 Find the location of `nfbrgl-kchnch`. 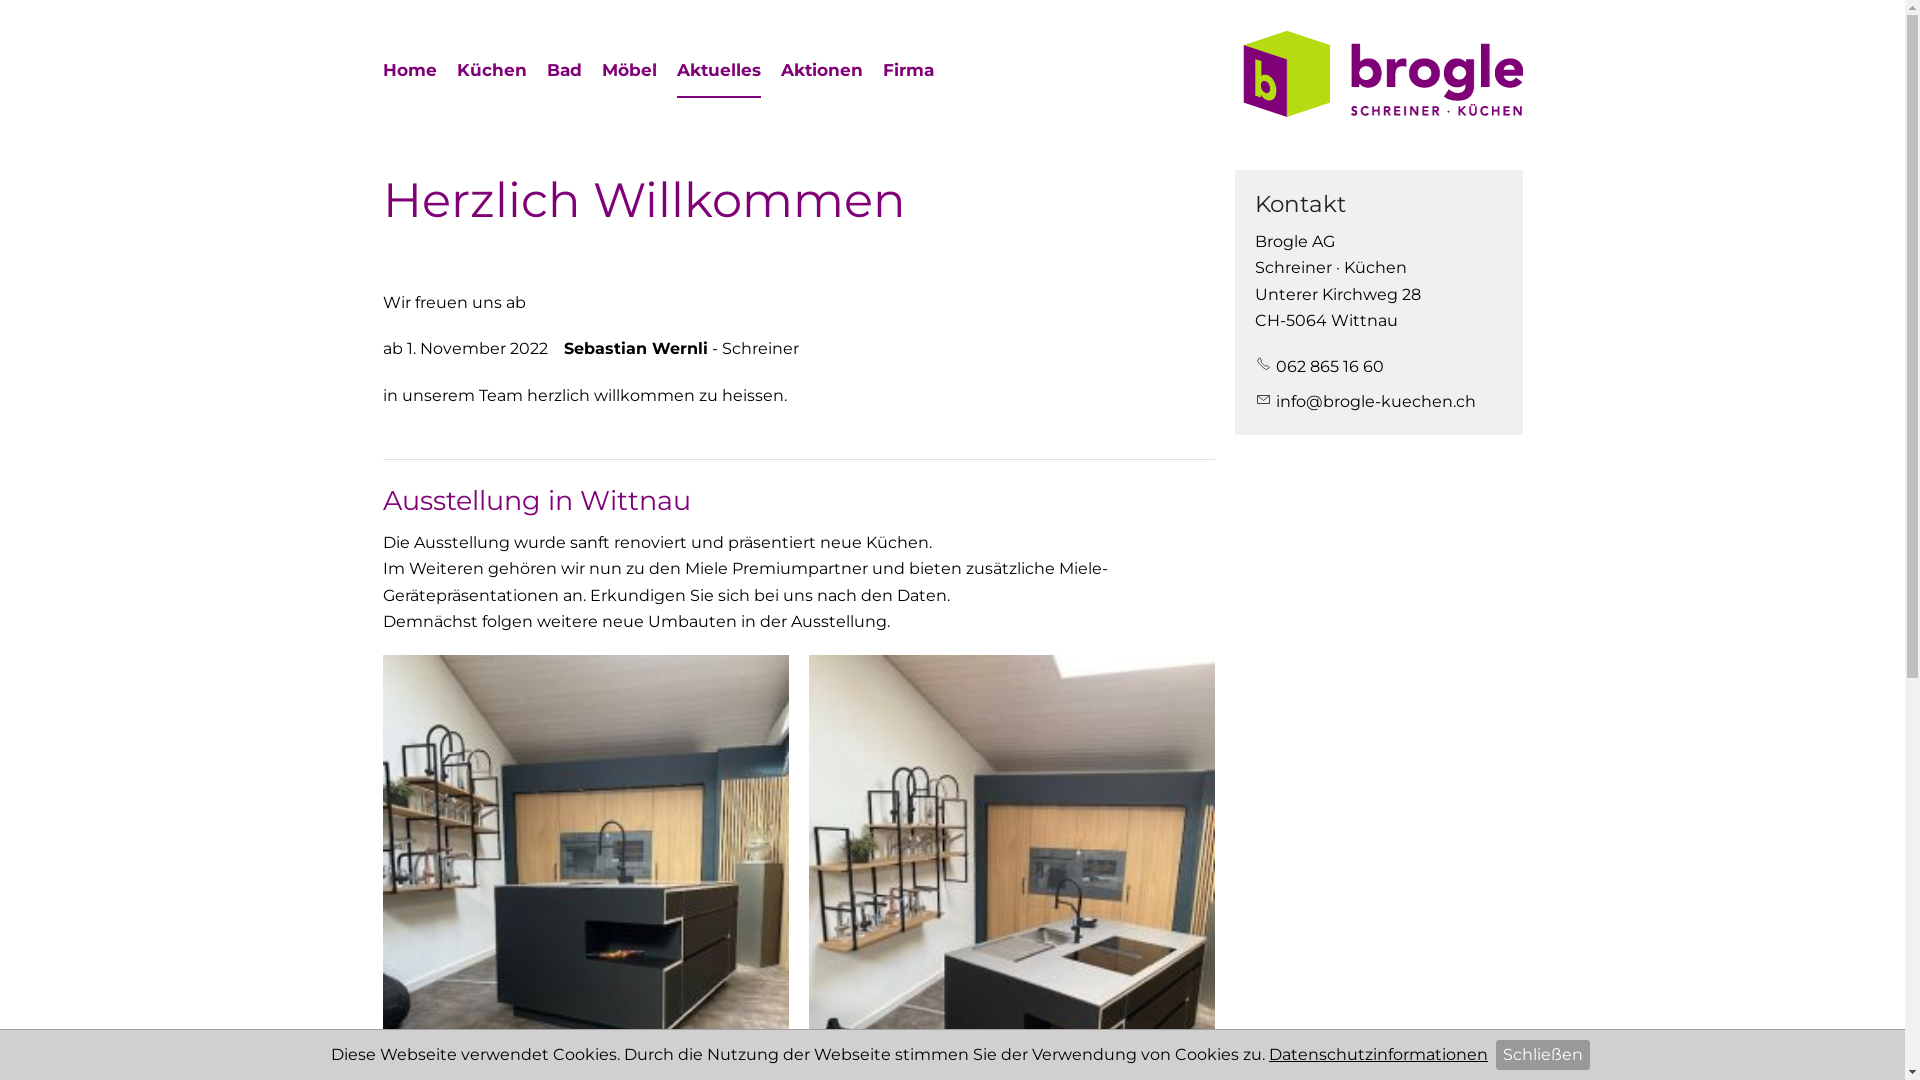

nfbrgl-kchnch is located at coordinates (1366, 402).